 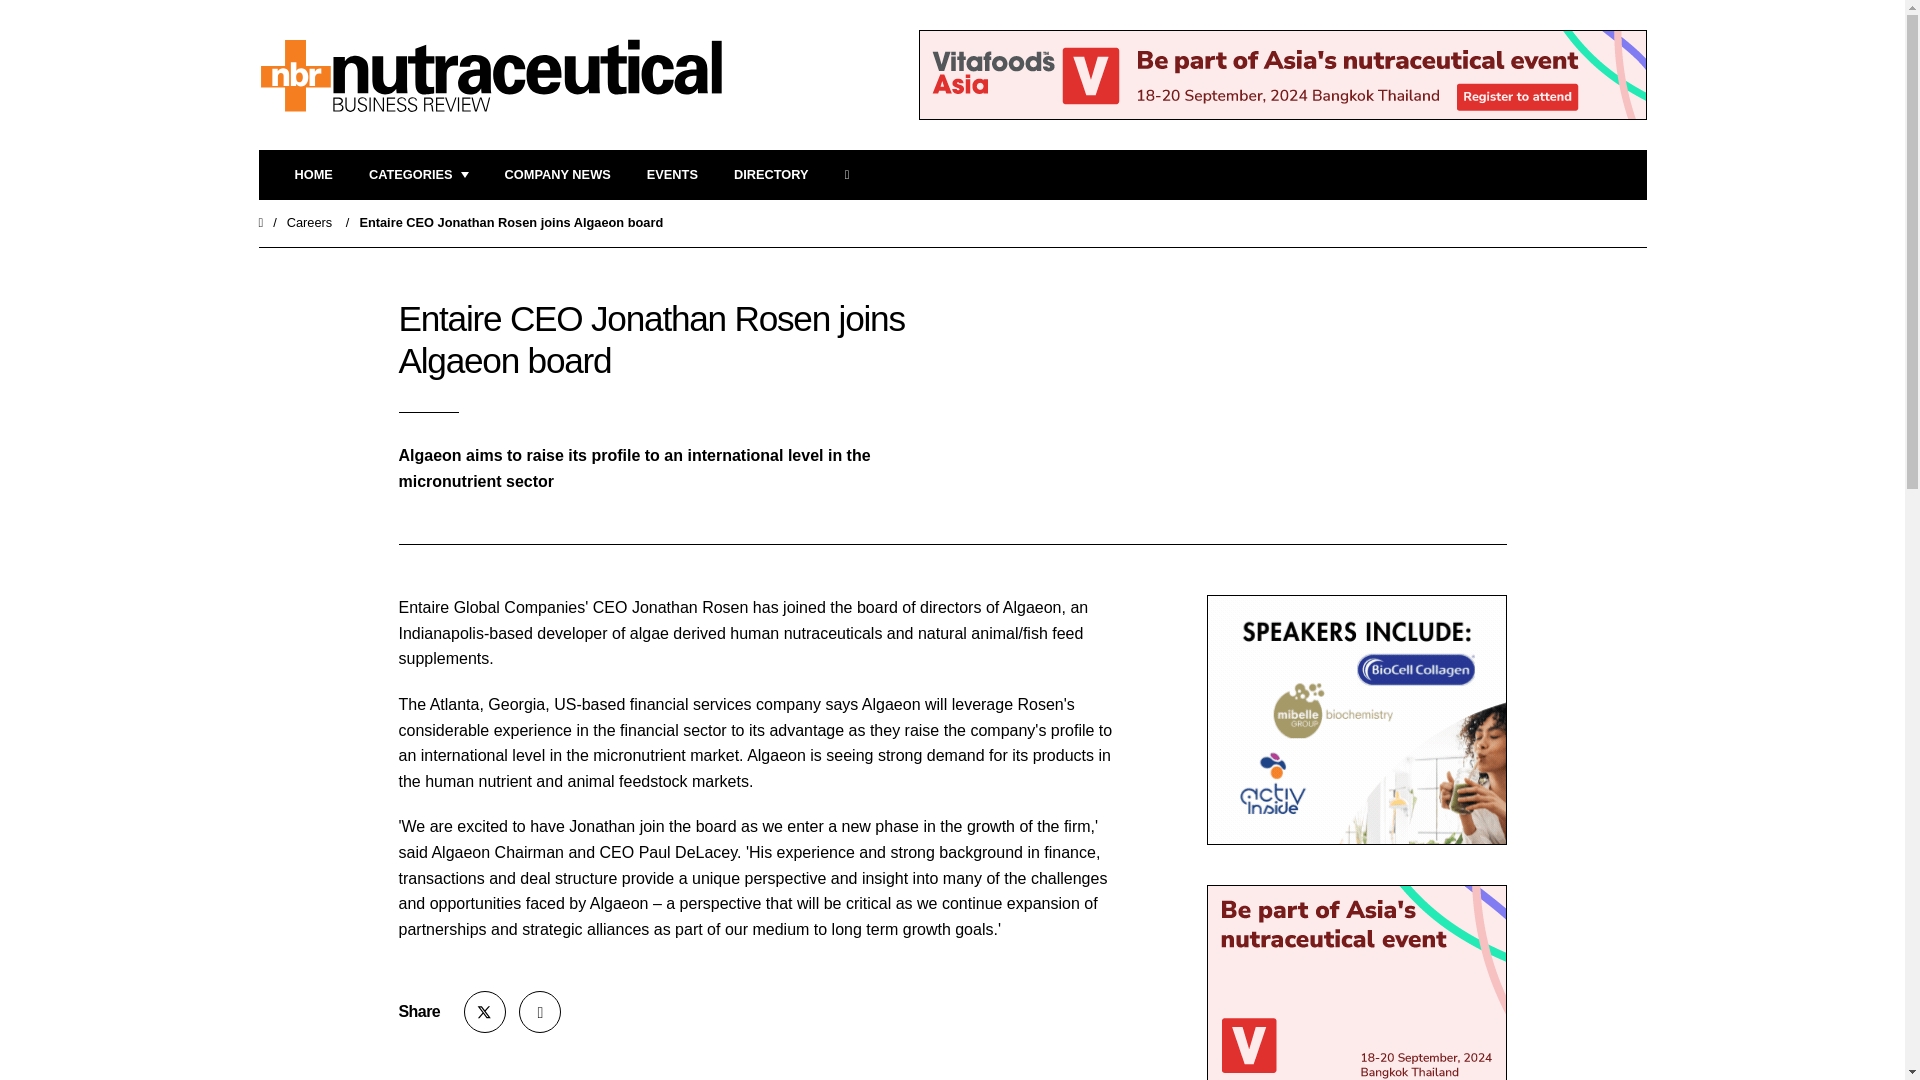 I want to click on EVENTS, so click(x=672, y=175).